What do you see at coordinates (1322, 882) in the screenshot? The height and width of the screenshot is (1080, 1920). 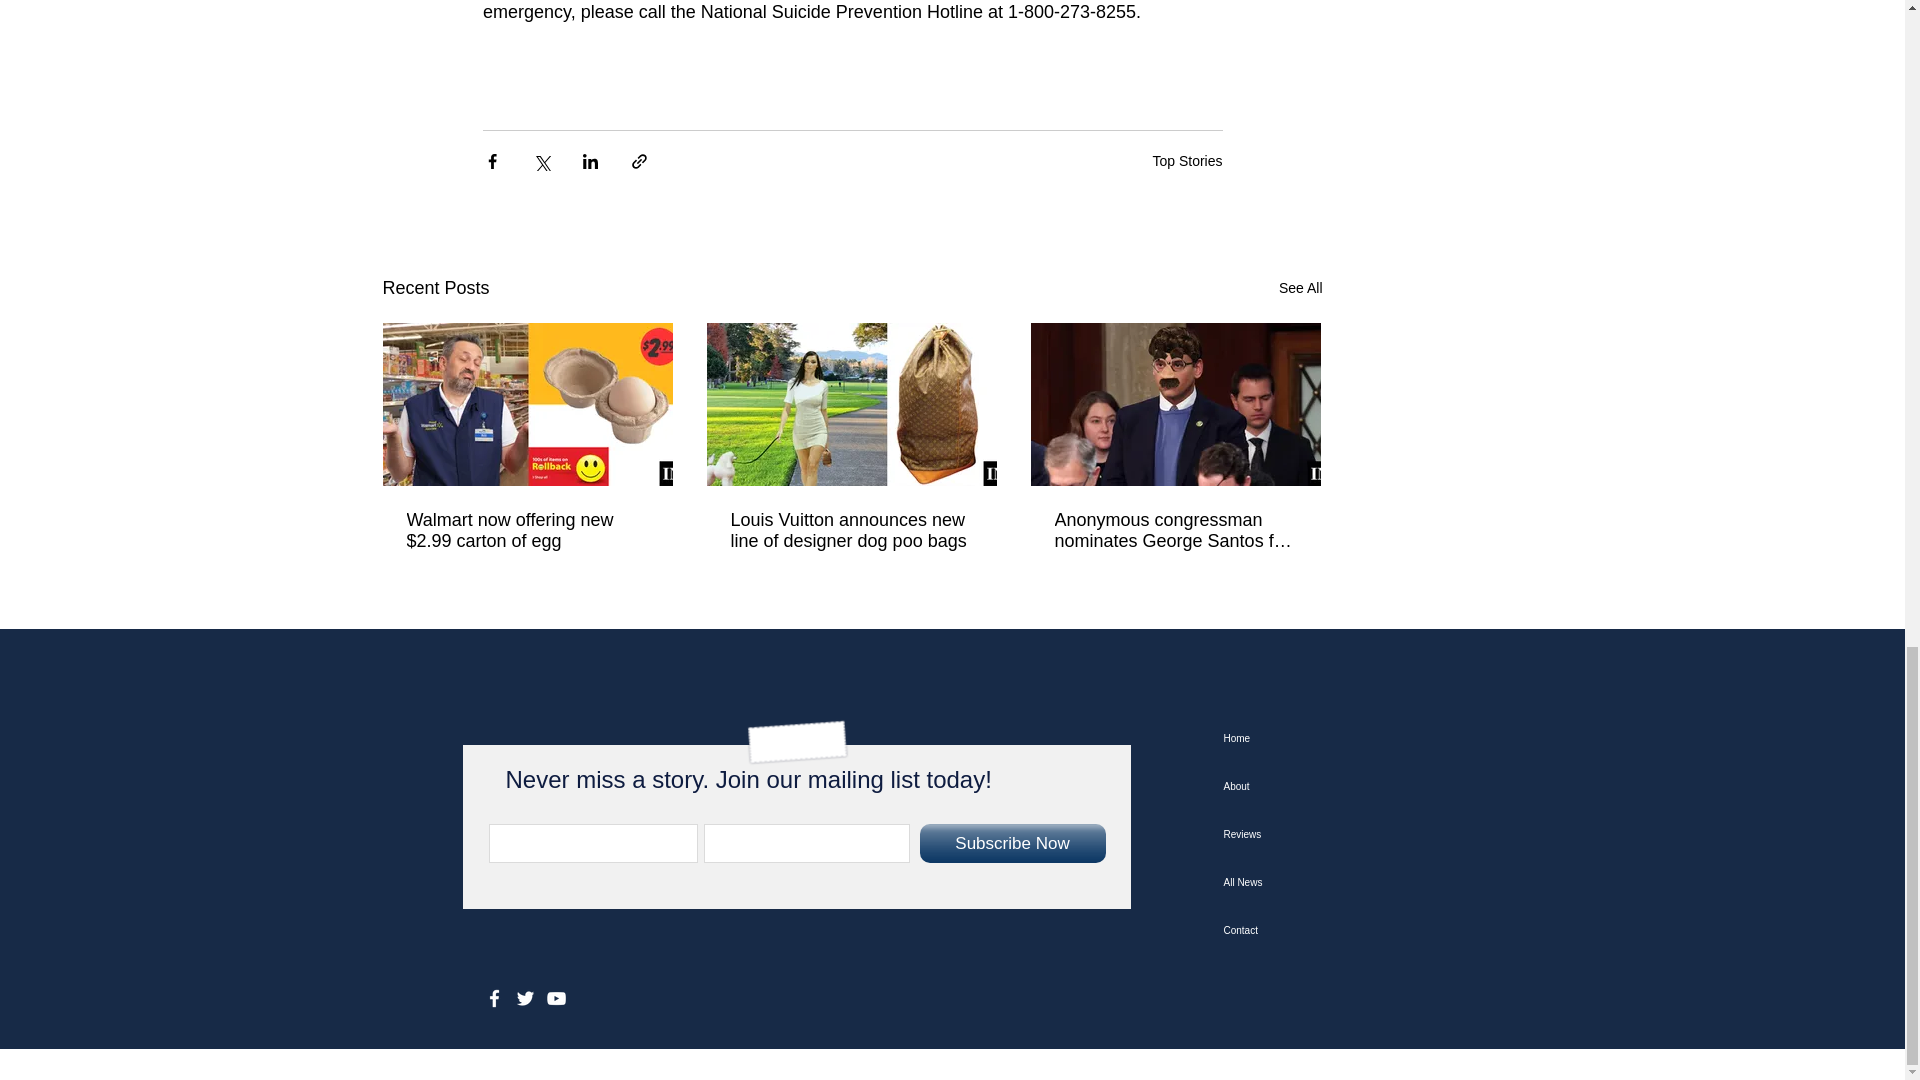 I see `All News` at bounding box center [1322, 882].